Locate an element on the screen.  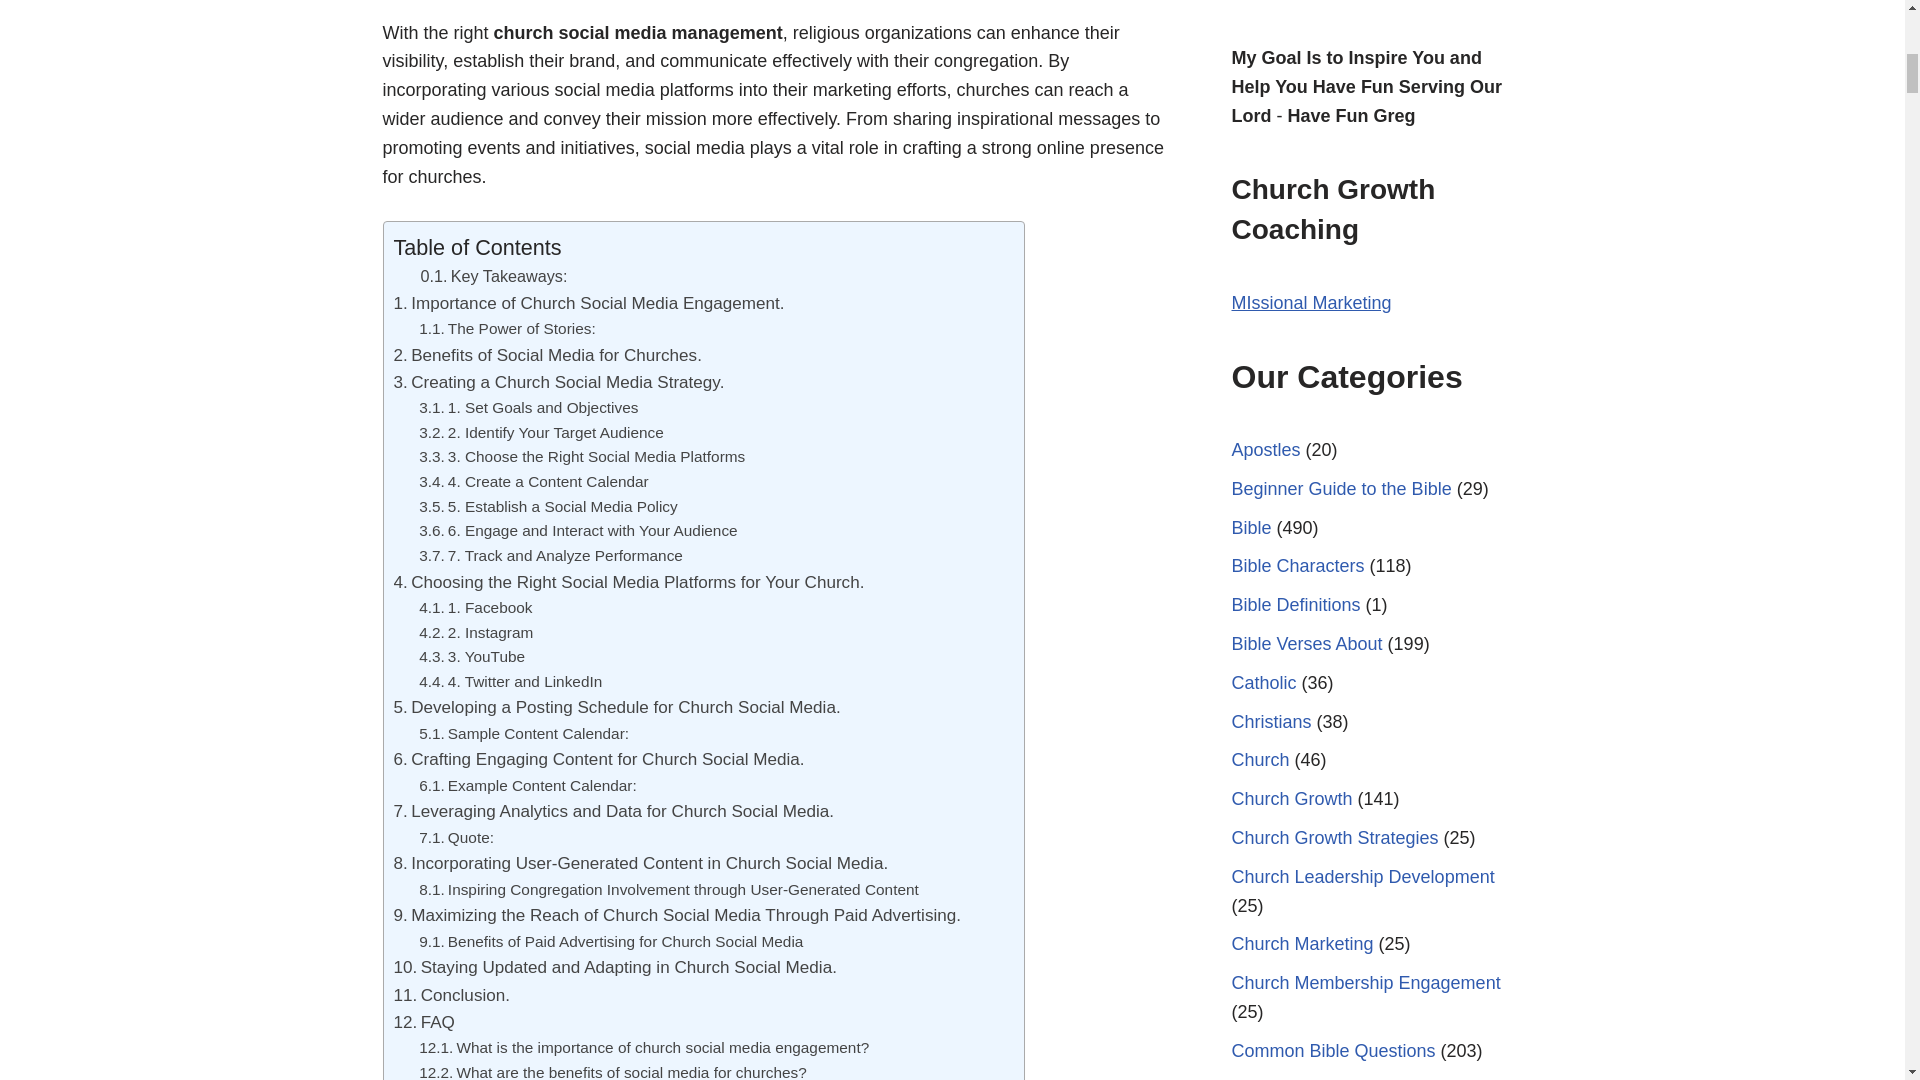
5. Establish a Social Media Policy is located at coordinates (548, 506).